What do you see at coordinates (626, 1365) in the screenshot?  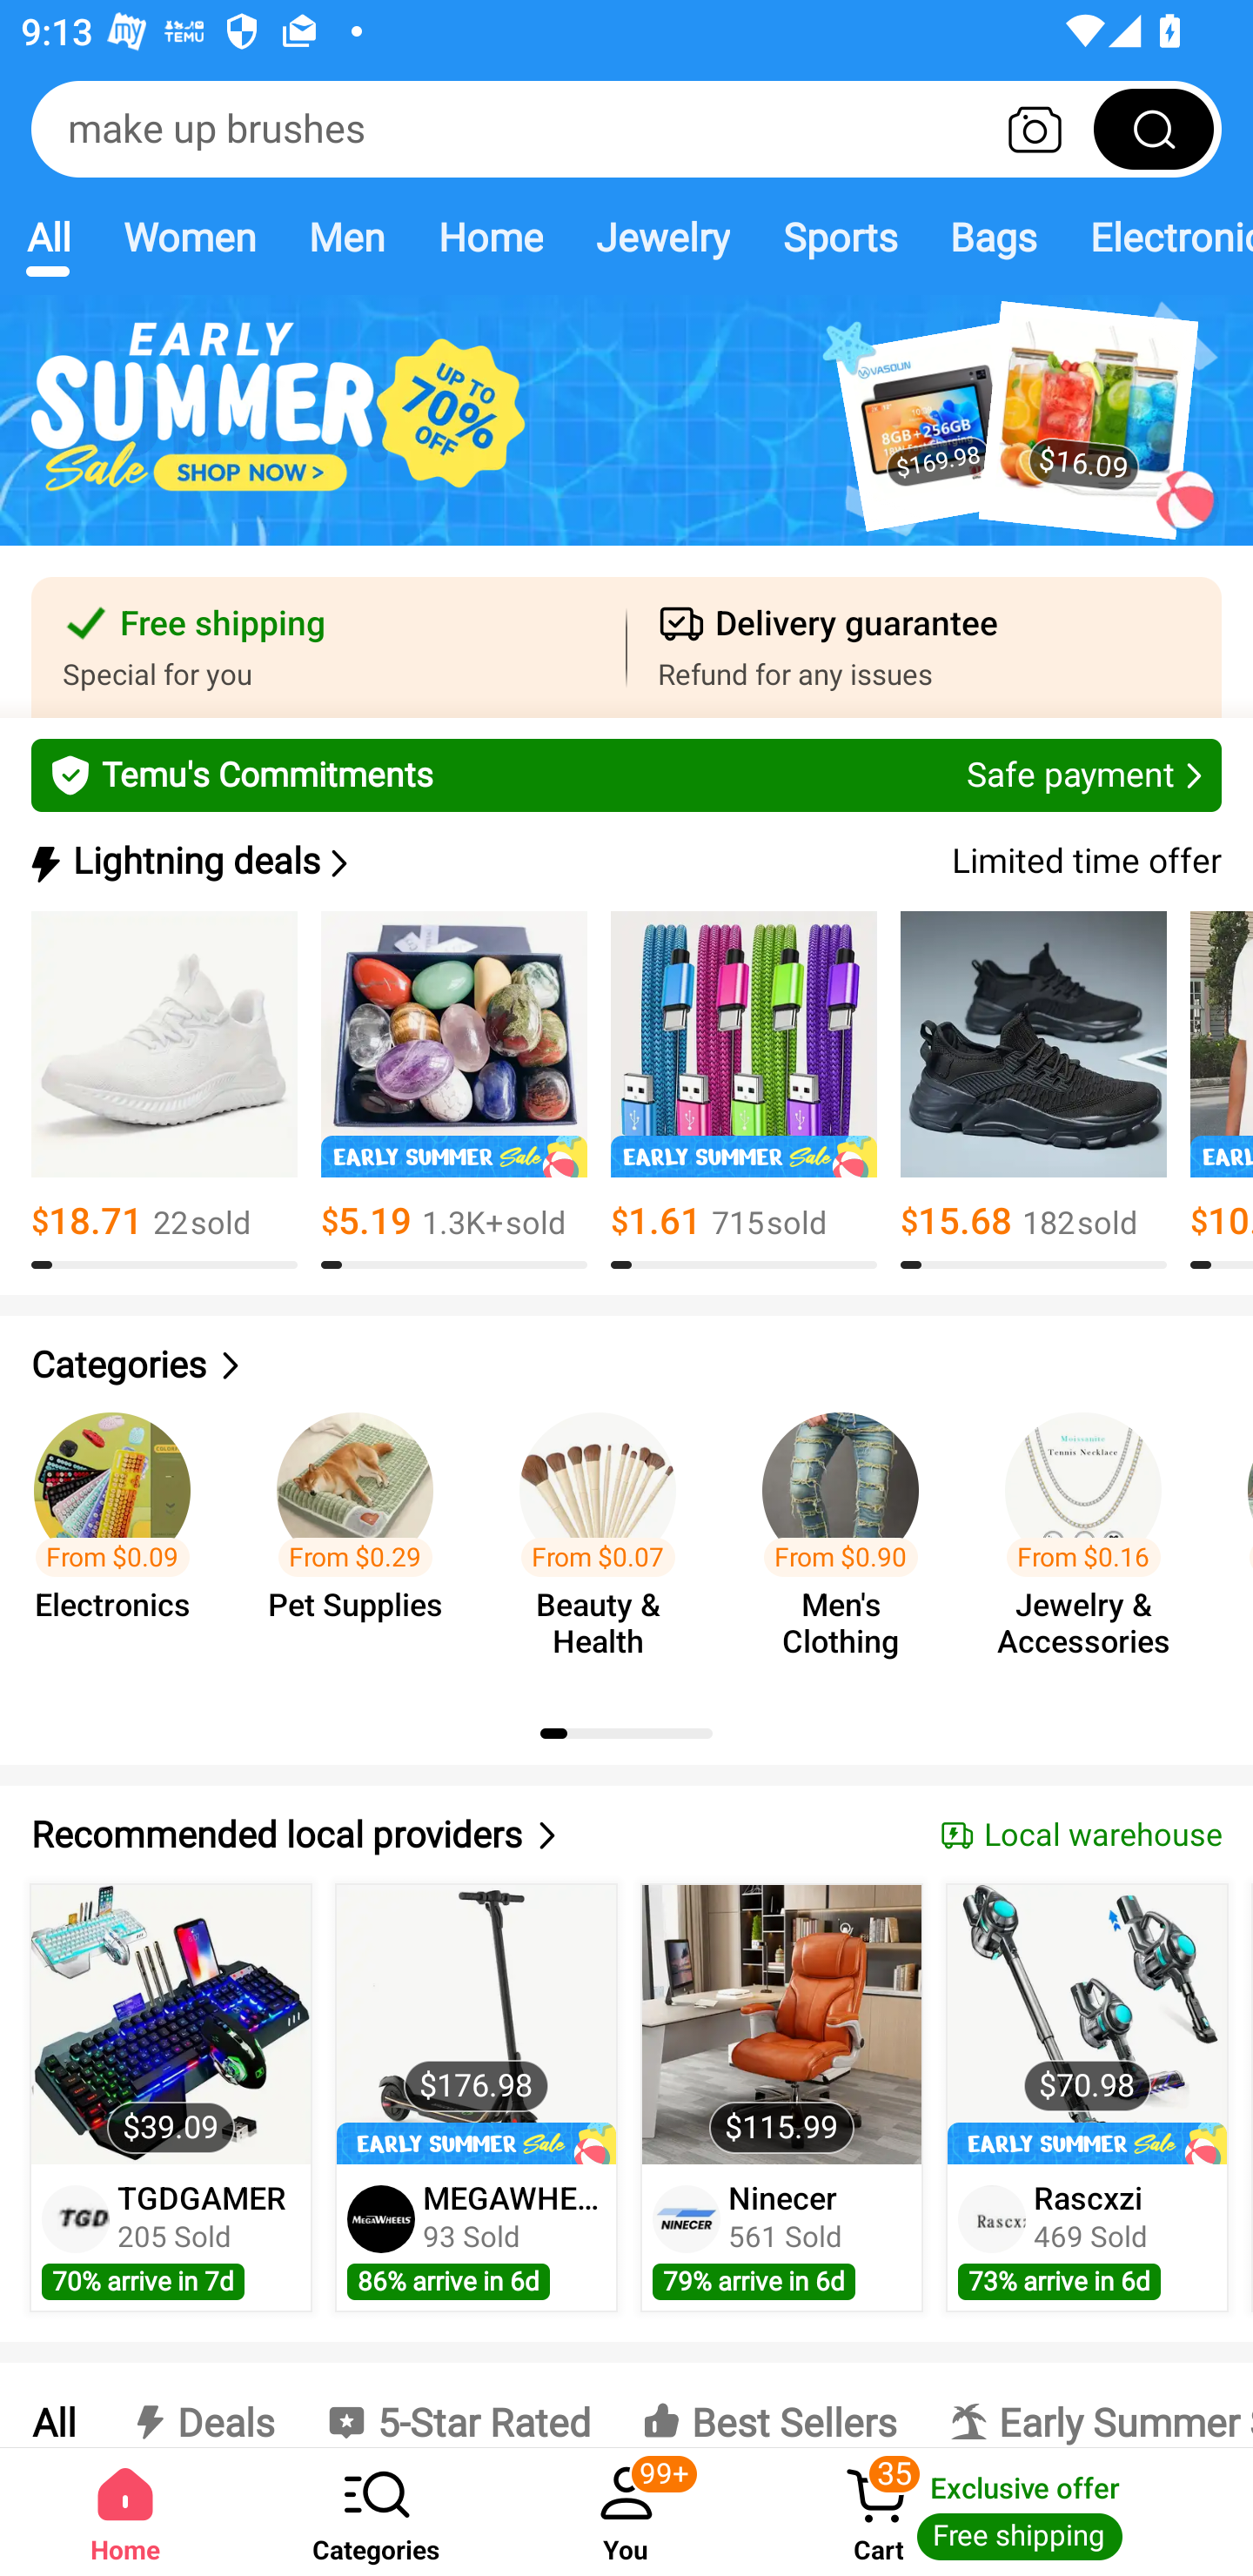 I see `Categories` at bounding box center [626, 1365].